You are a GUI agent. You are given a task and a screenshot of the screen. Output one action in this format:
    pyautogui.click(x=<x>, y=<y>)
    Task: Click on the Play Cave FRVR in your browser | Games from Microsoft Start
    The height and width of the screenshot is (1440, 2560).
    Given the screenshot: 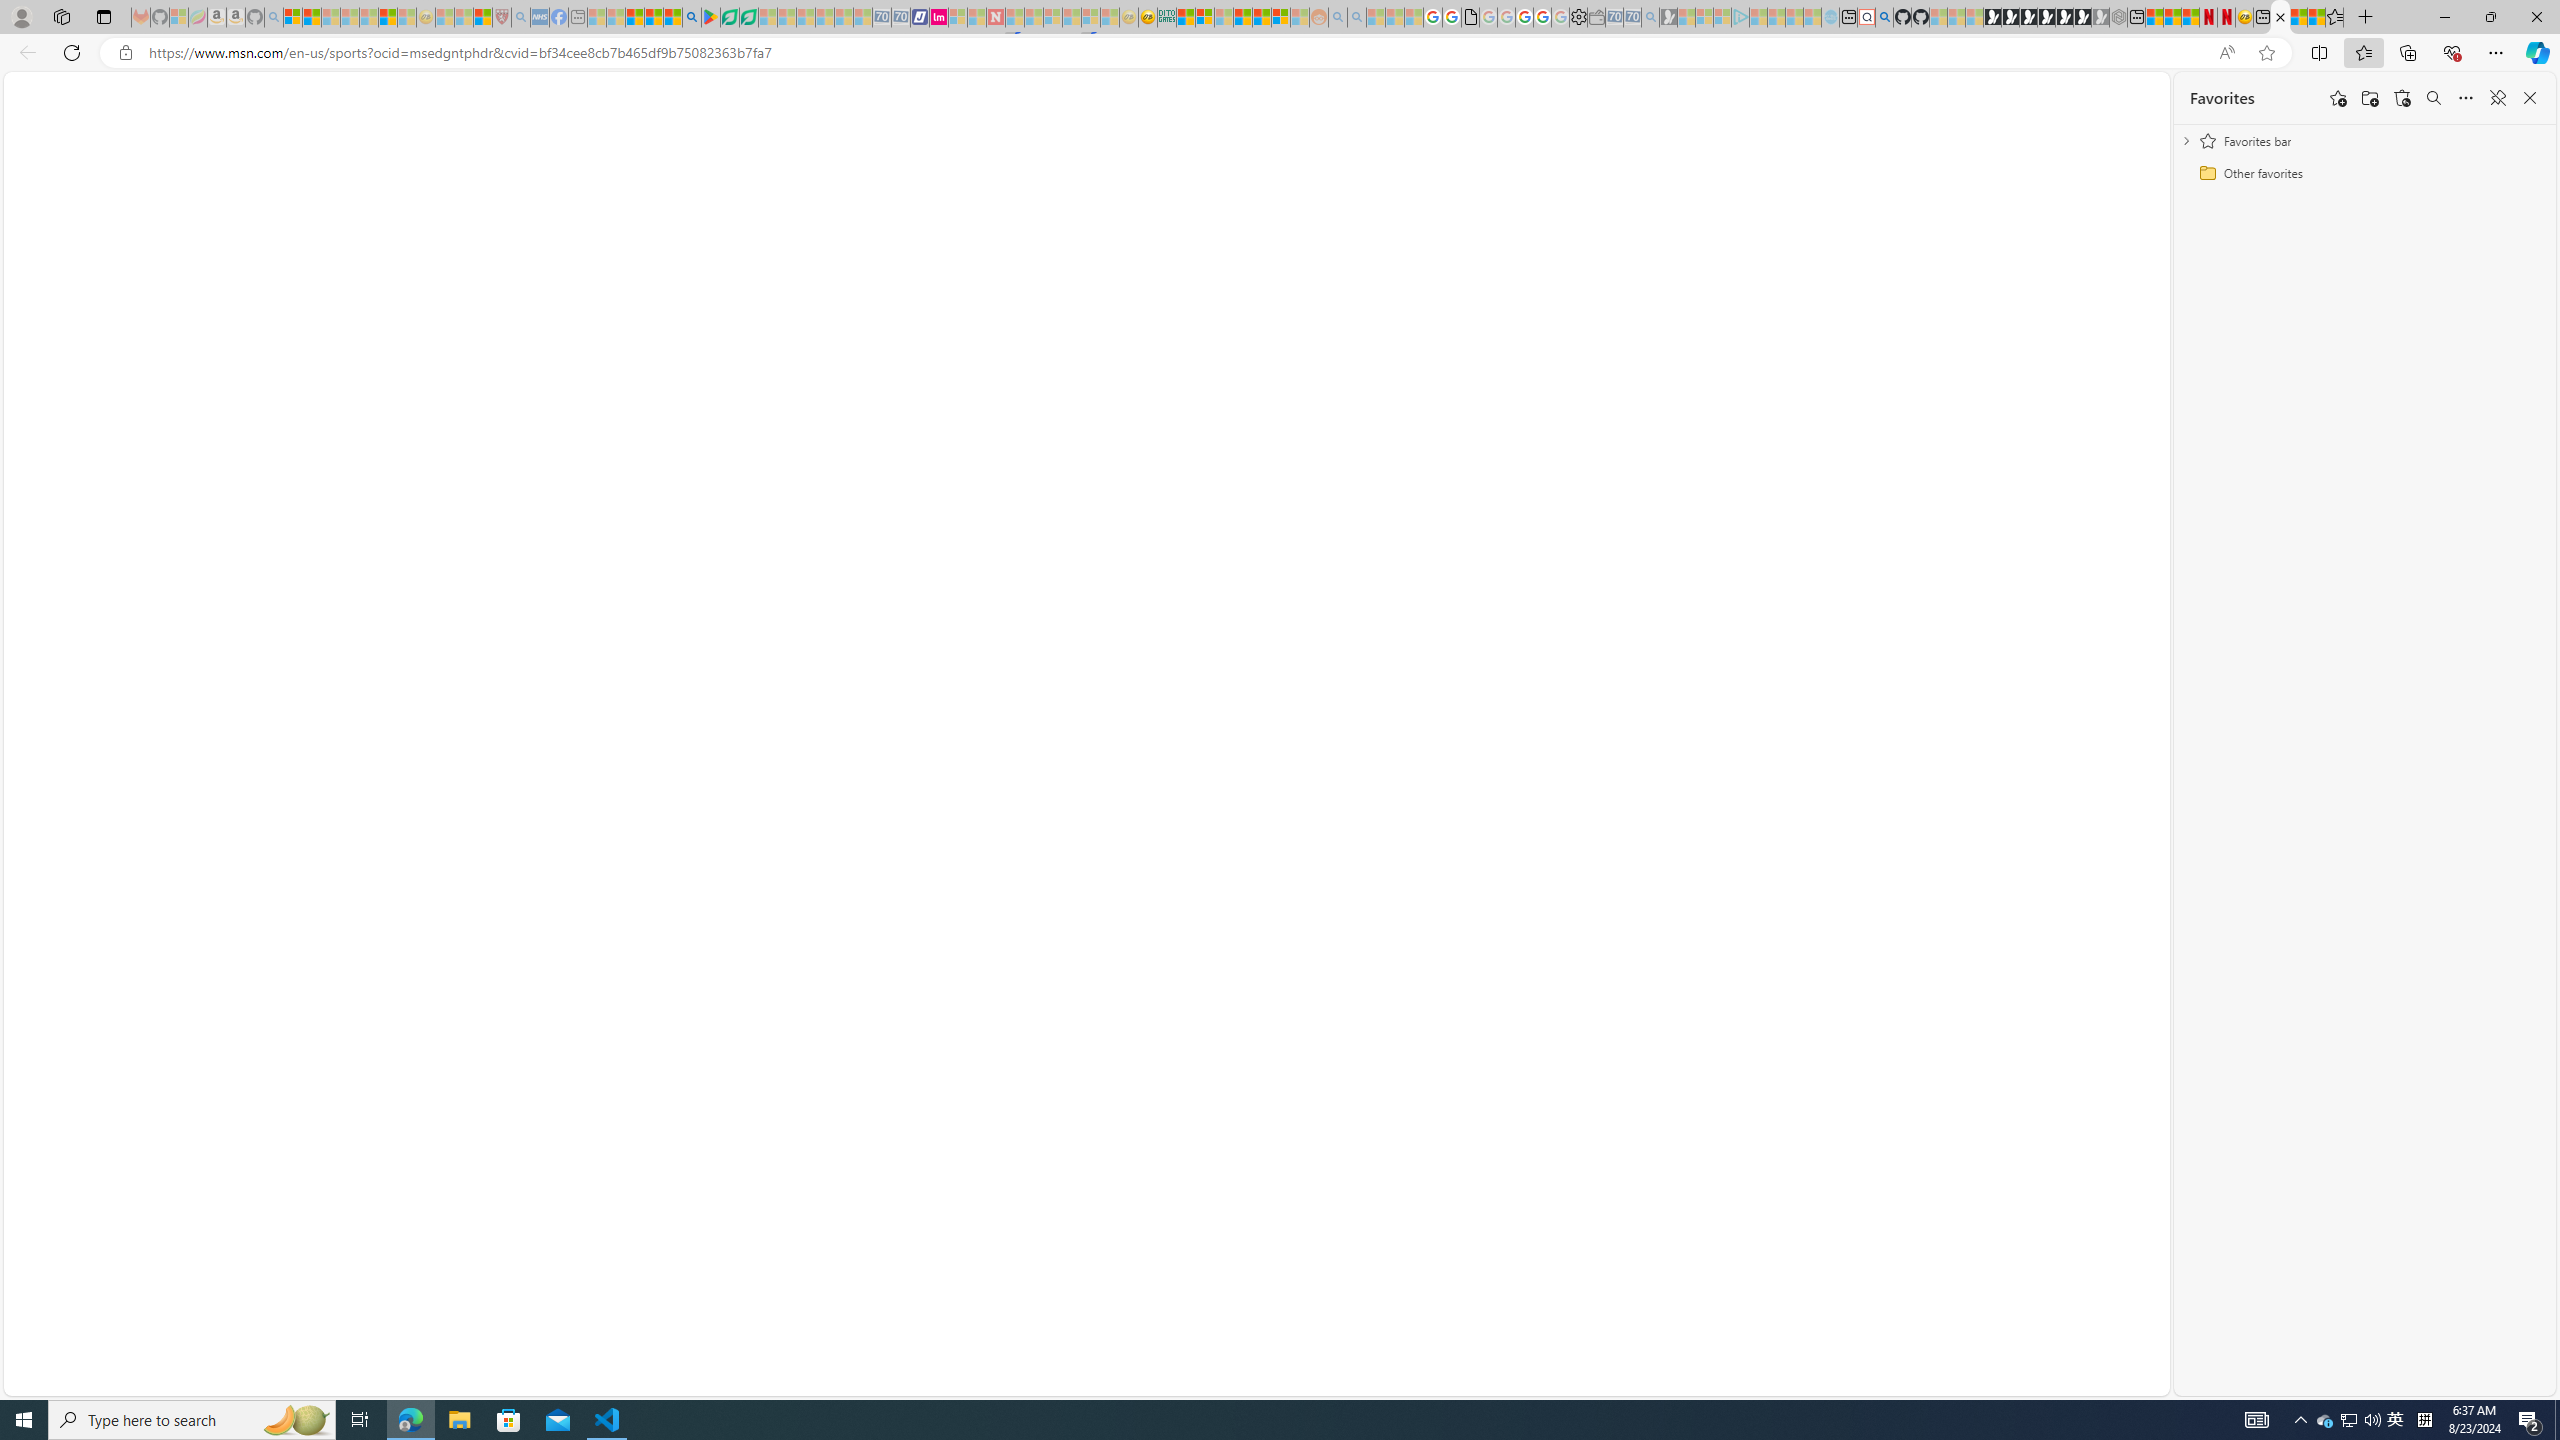 What is the action you would take?
    pyautogui.click(x=2028, y=17)
    